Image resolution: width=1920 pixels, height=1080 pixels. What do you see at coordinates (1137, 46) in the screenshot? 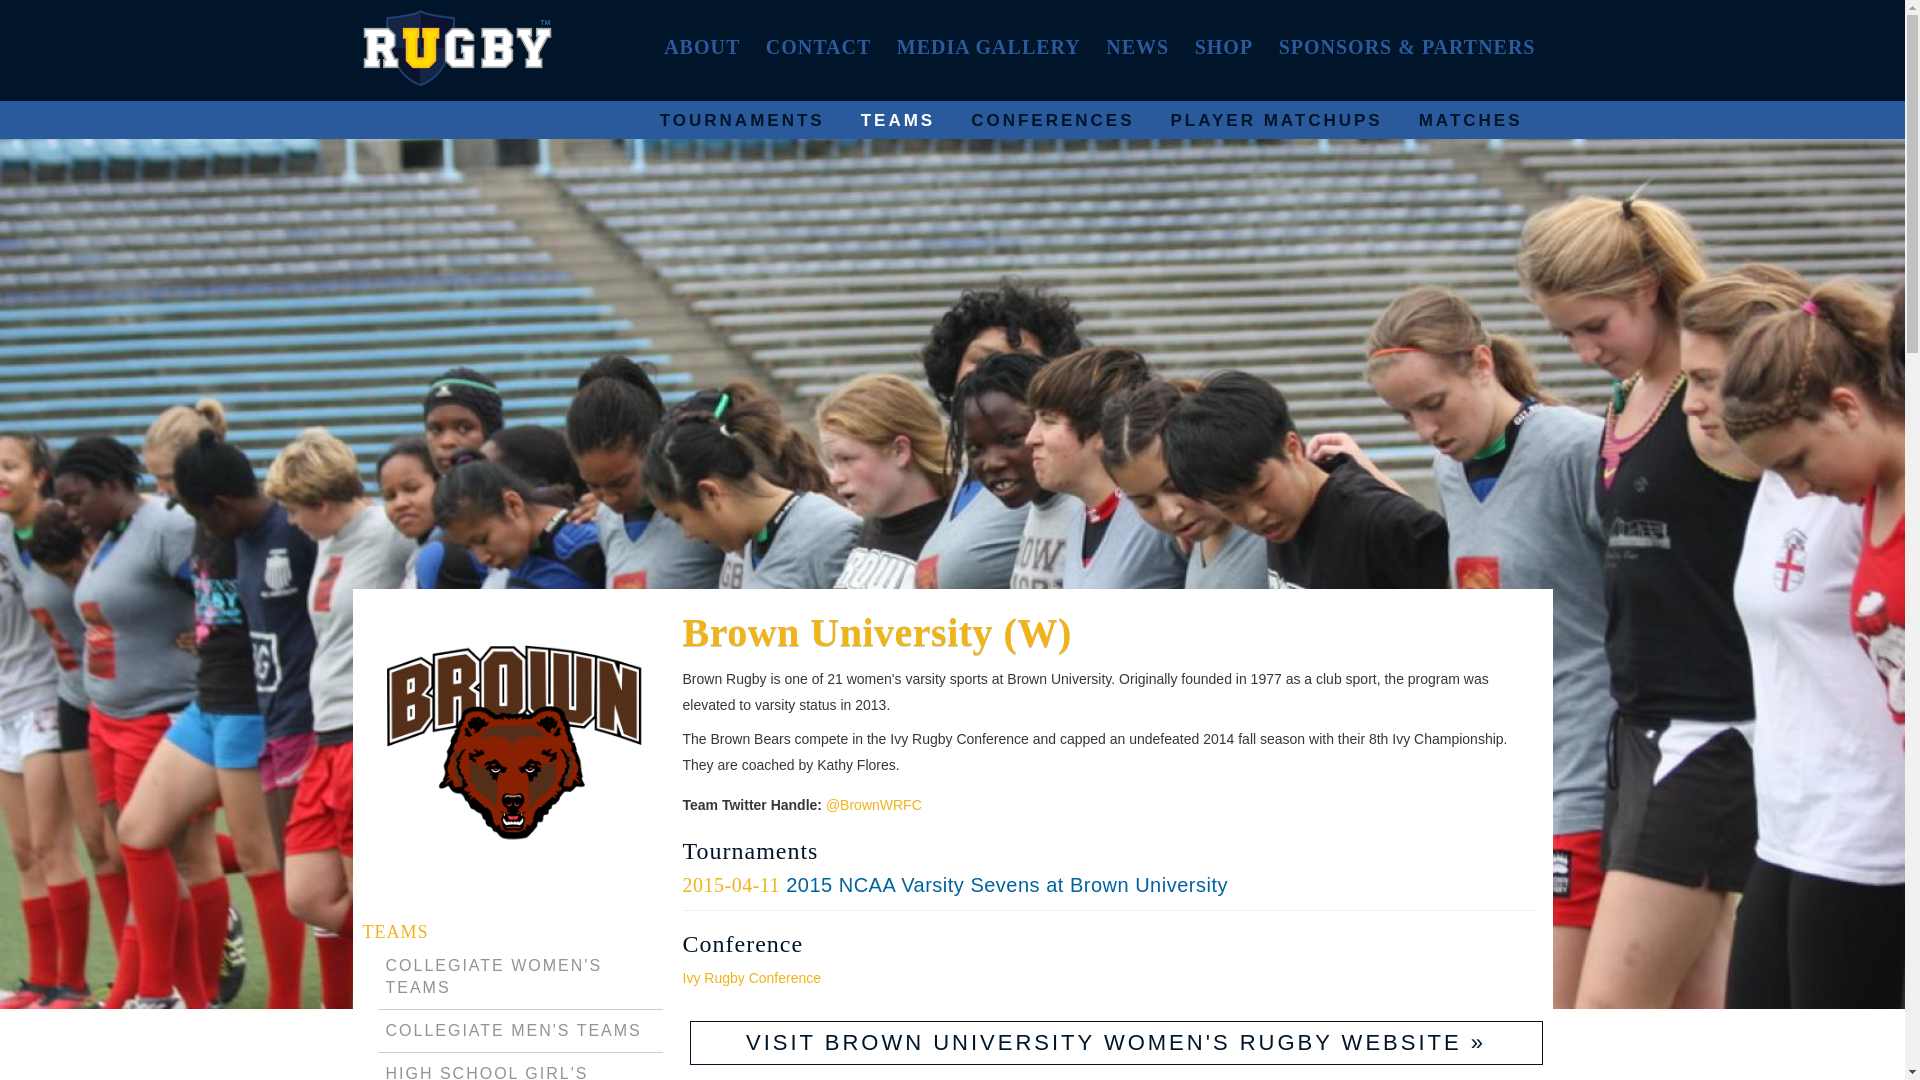
I see `NEWS` at bounding box center [1137, 46].